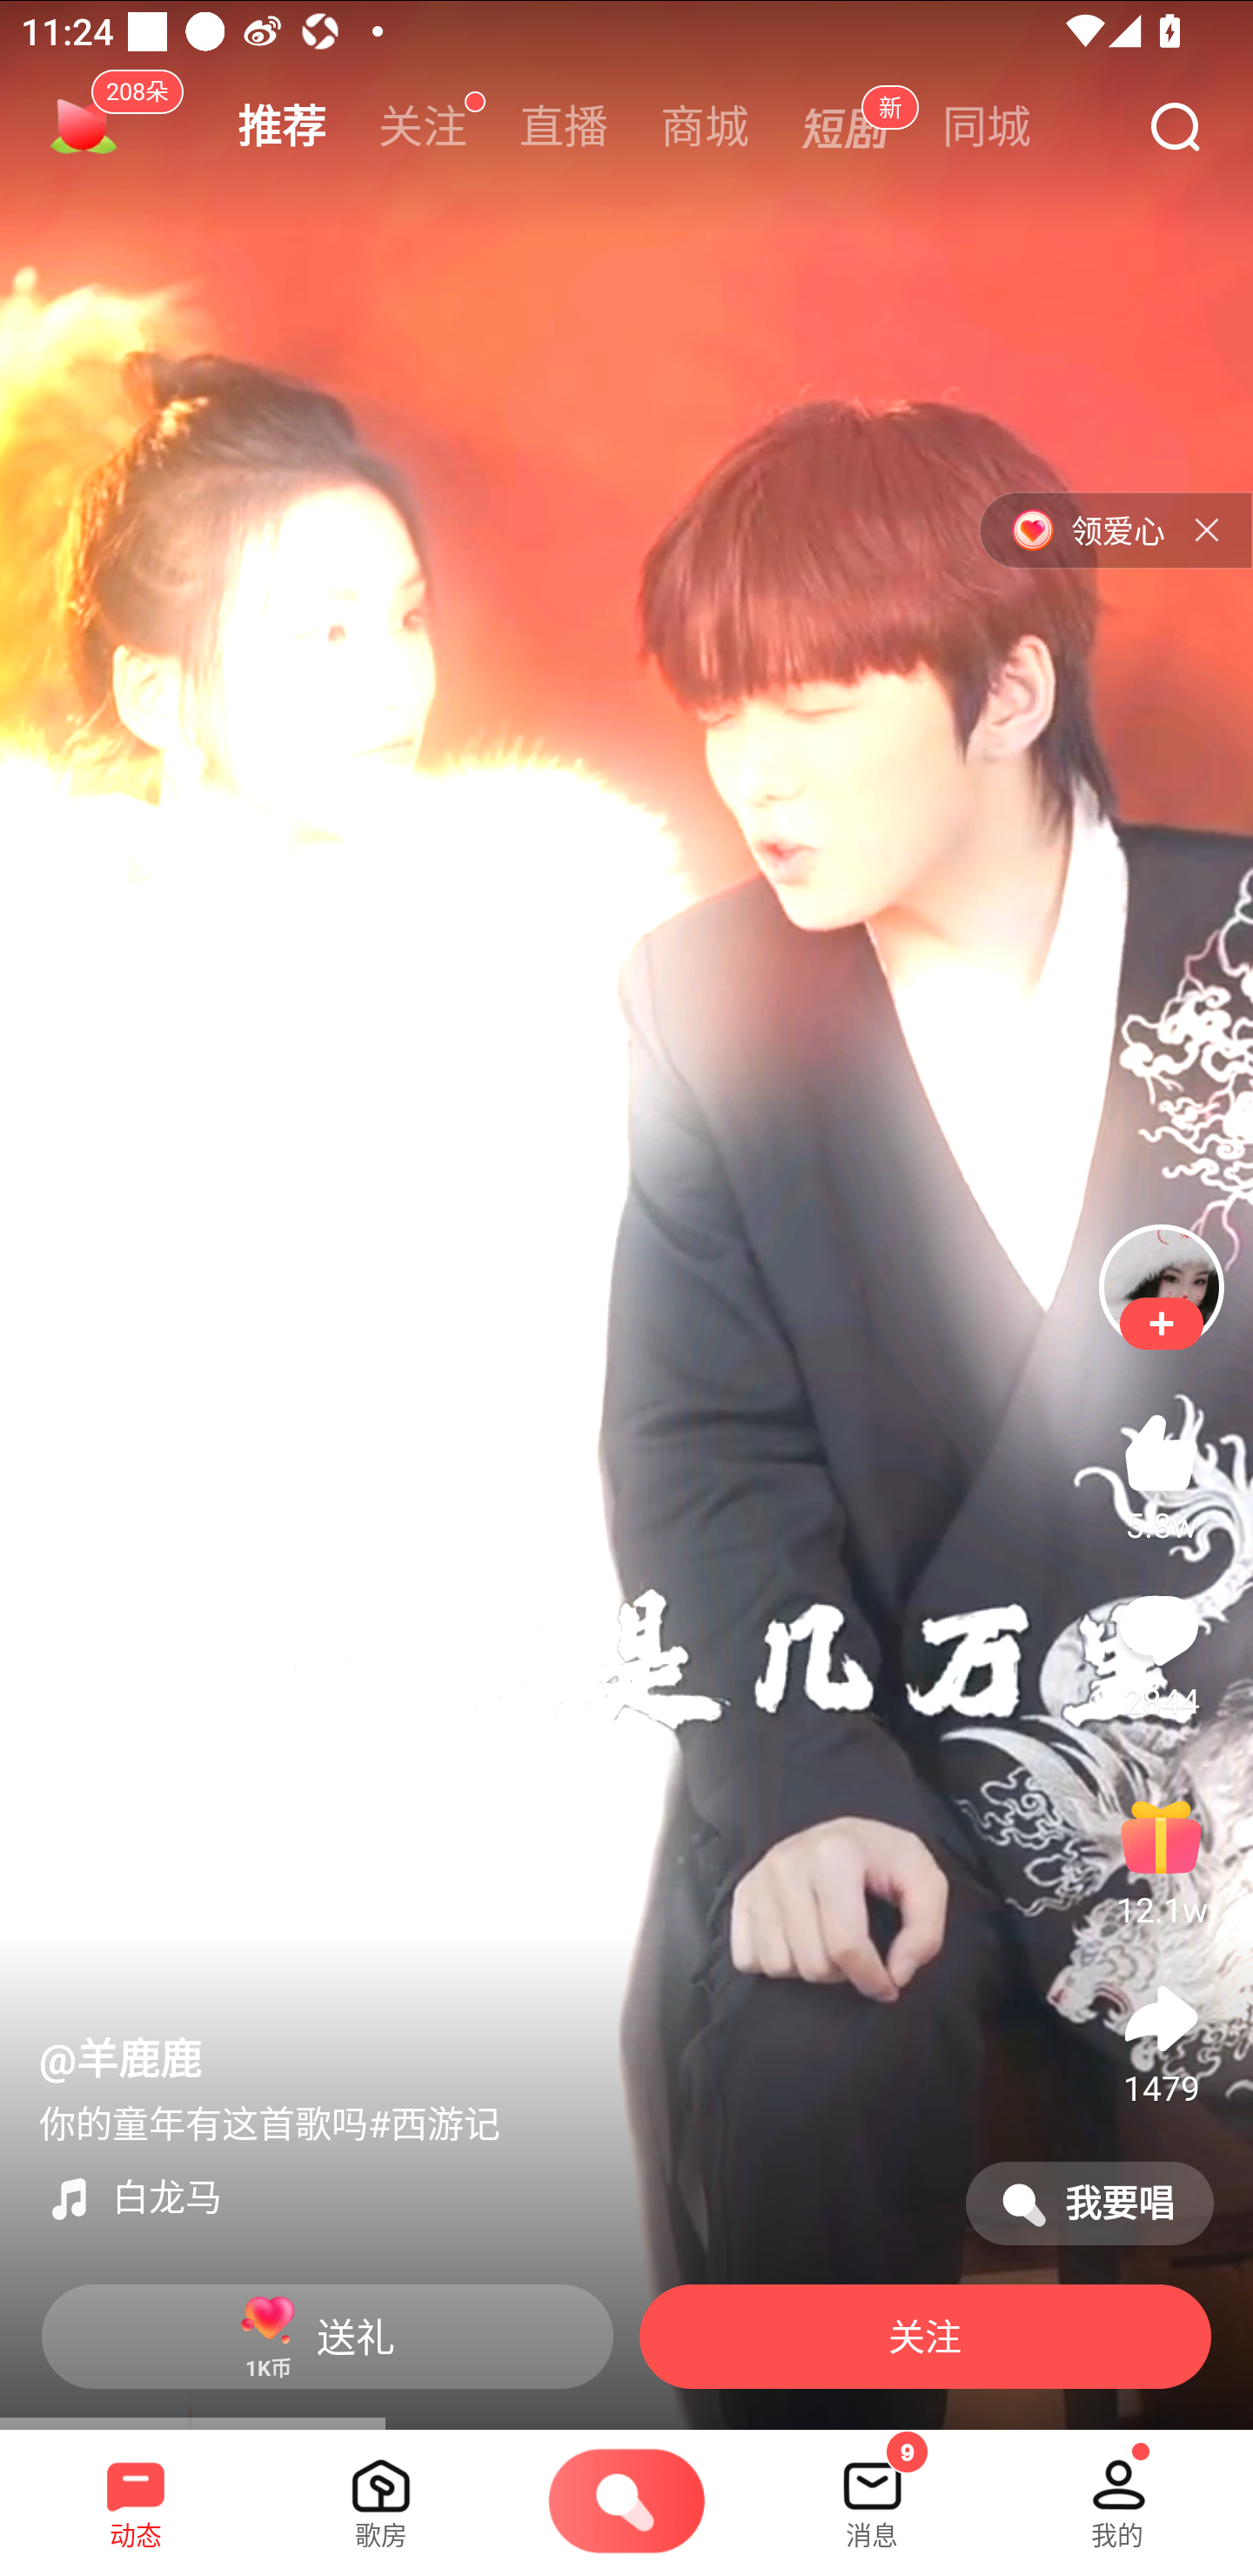 The image size is (1253, 2576). Describe the element at coordinates (136, 2492) in the screenshot. I see `已选中动态` at that location.